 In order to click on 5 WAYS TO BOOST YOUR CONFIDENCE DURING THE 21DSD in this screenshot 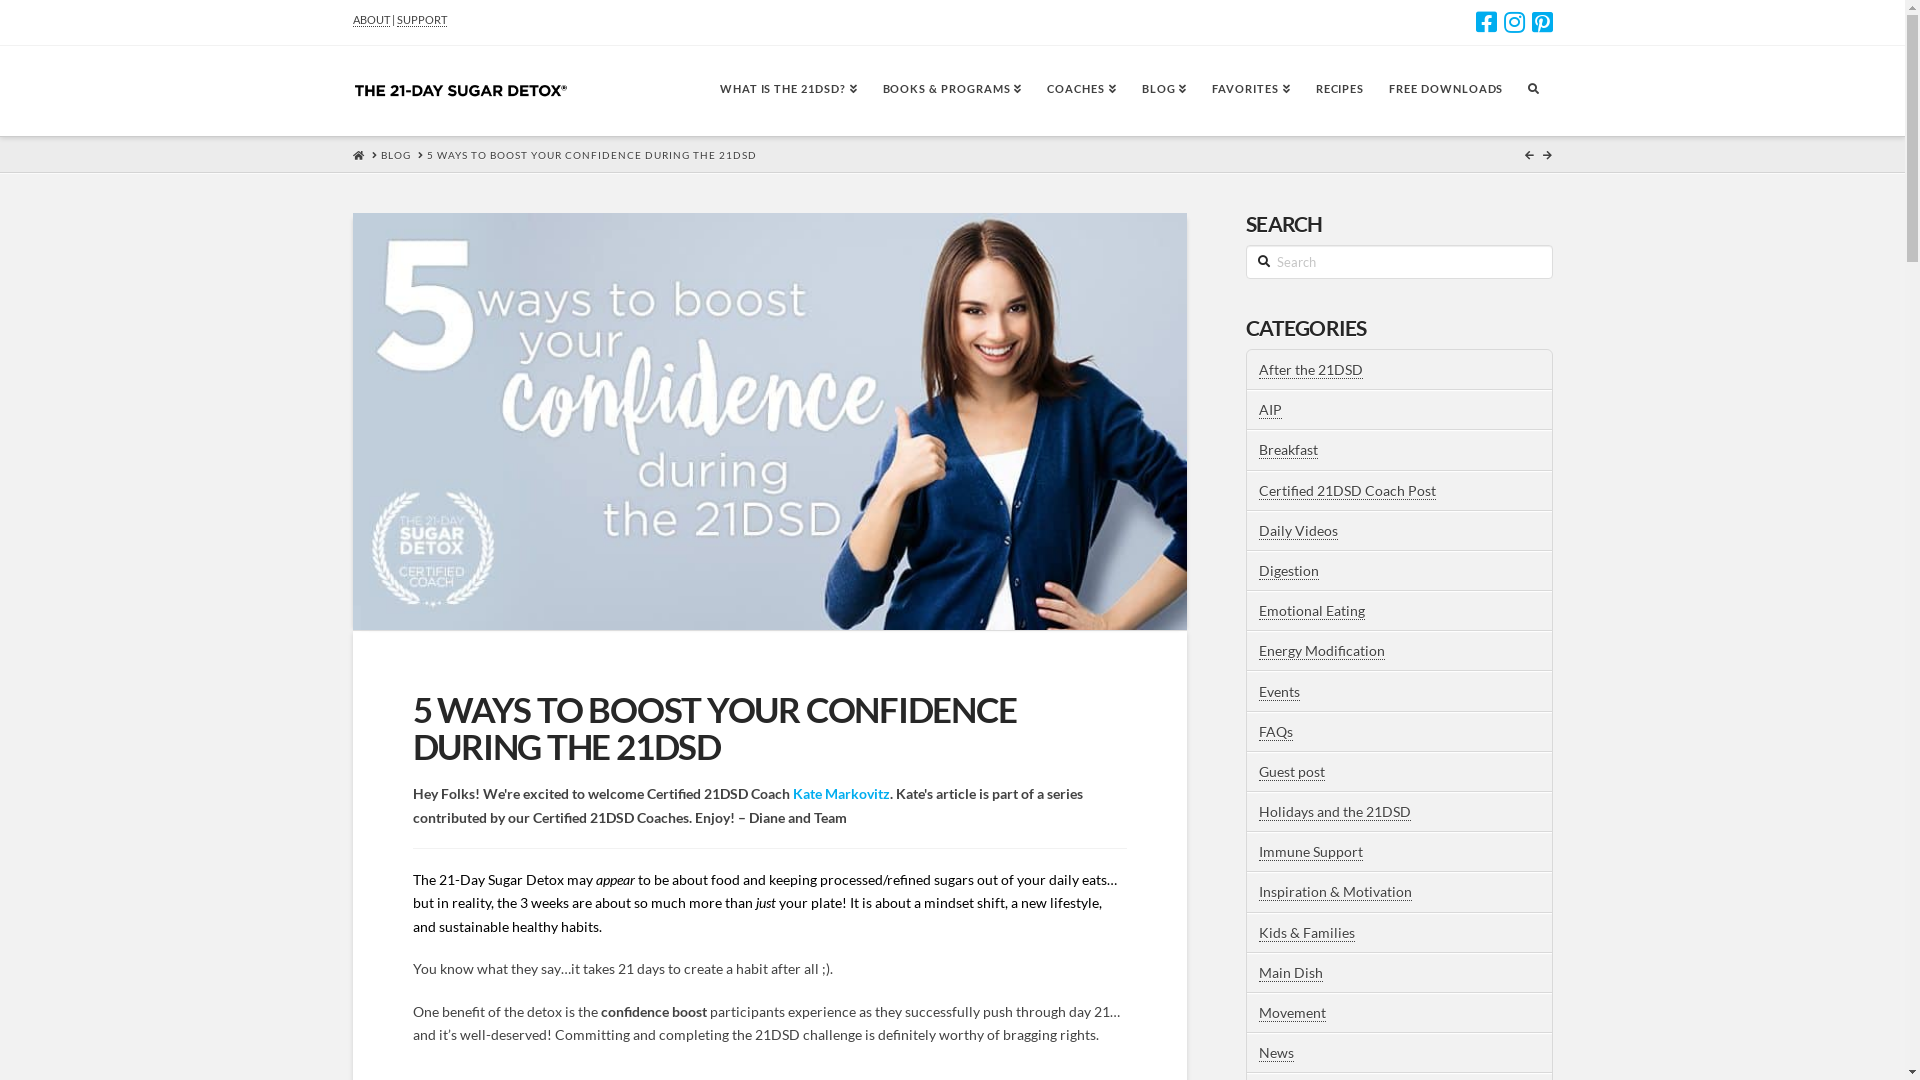, I will do `click(591, 155)`.